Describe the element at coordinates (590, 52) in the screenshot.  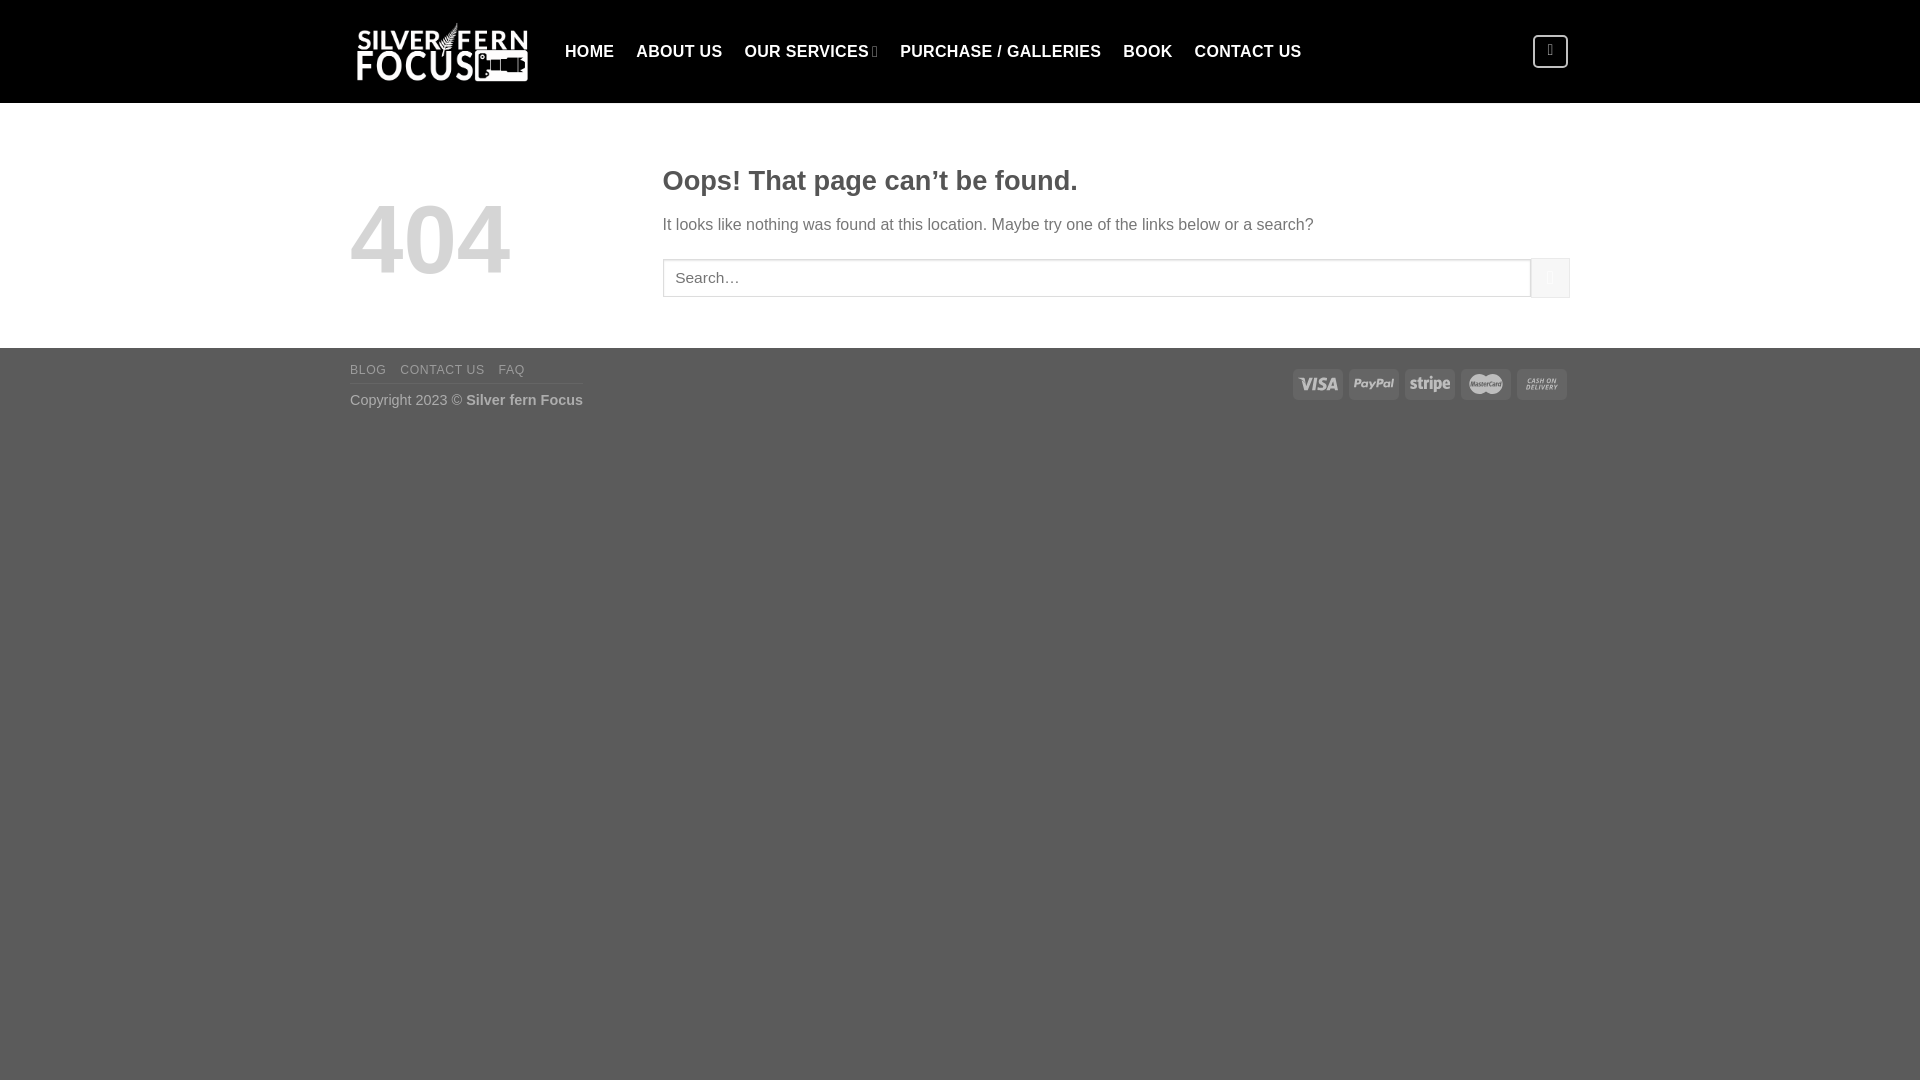
I see `HOME` at that location.